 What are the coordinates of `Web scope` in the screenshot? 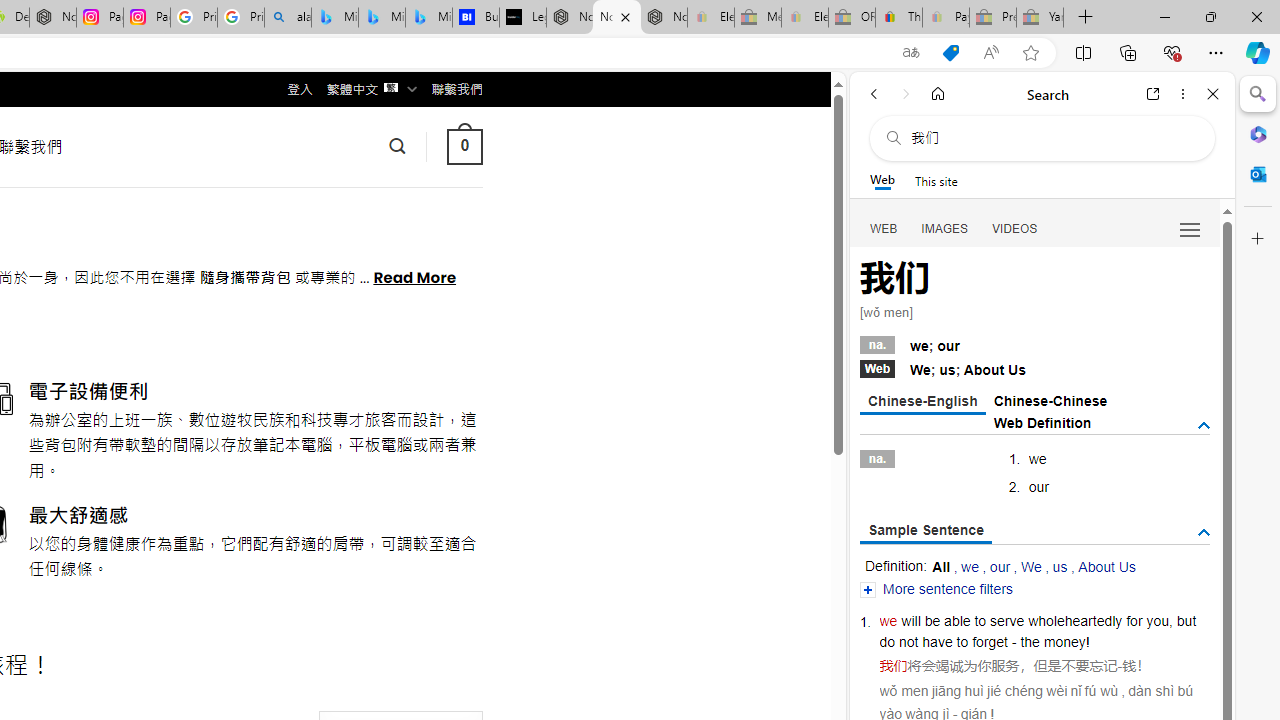 It's located at (882, 180).